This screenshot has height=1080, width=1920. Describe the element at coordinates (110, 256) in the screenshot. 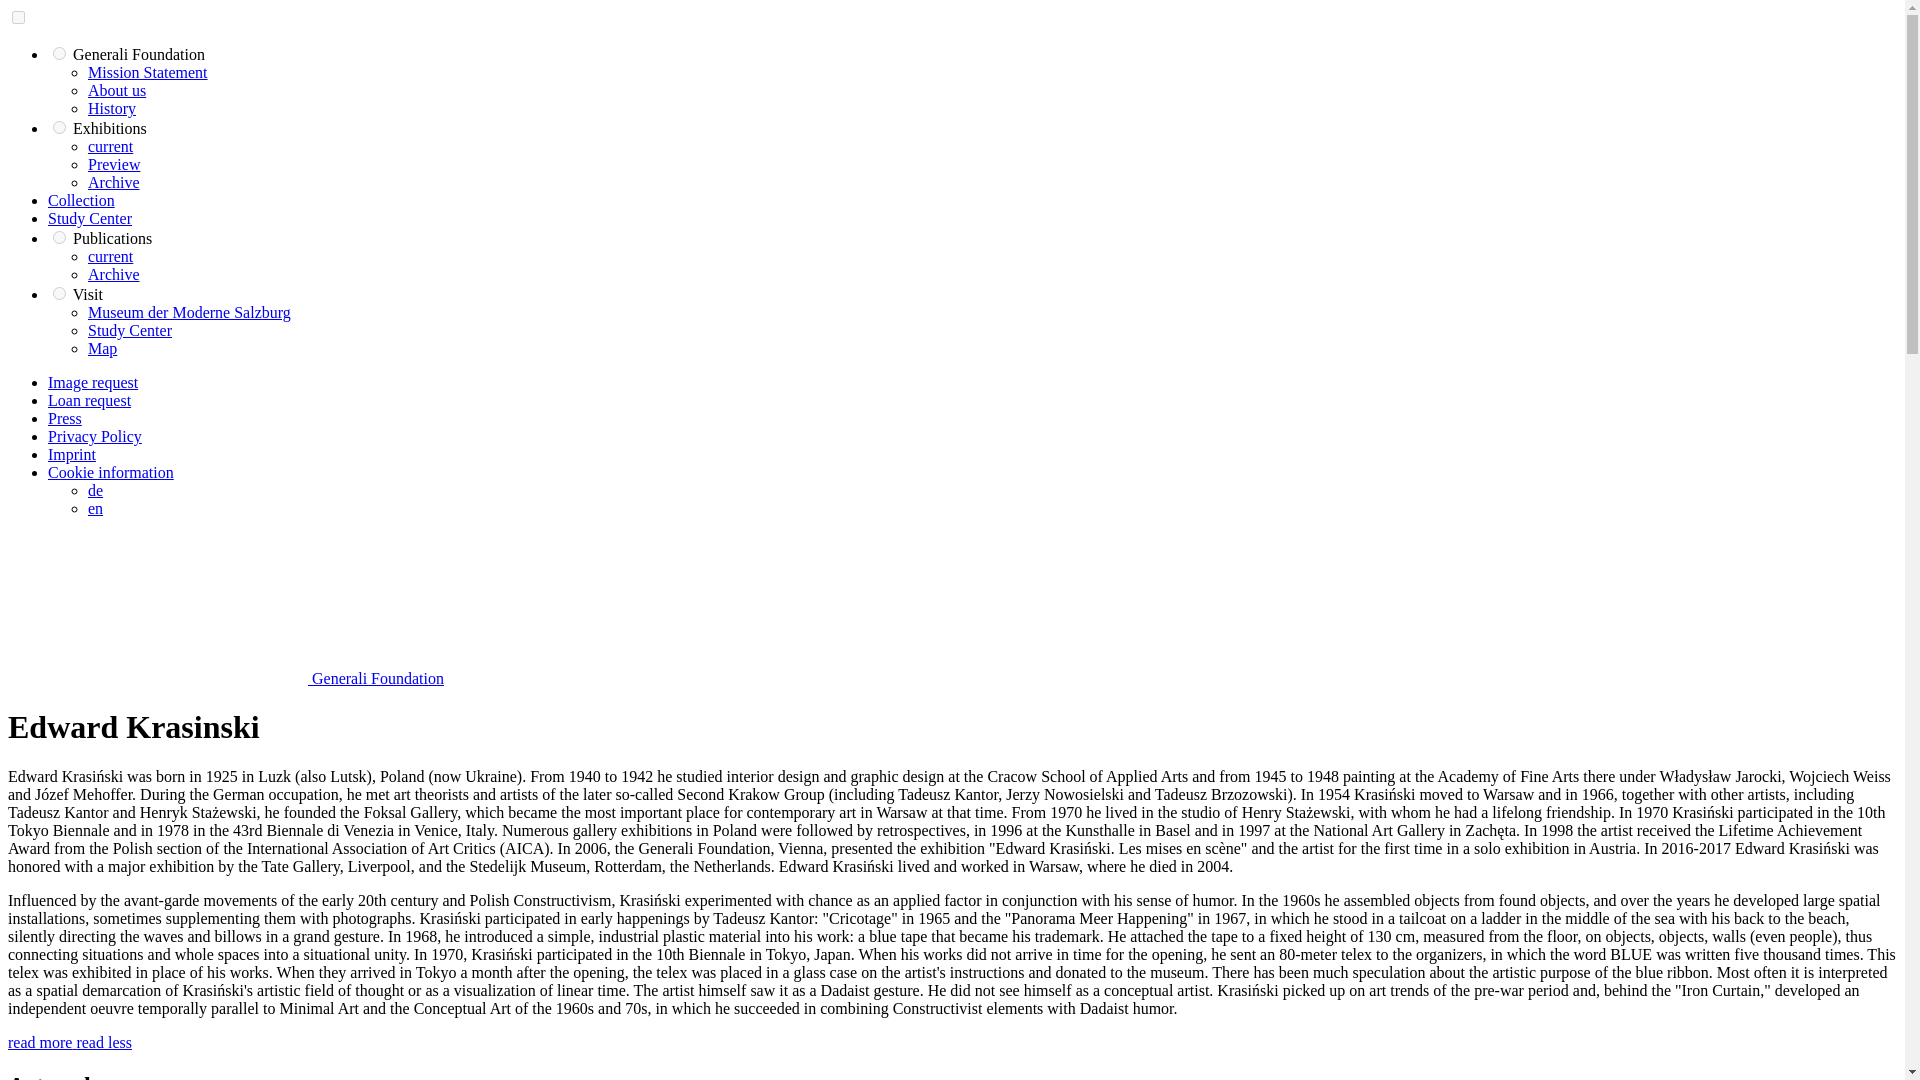

I see `current` at that location.